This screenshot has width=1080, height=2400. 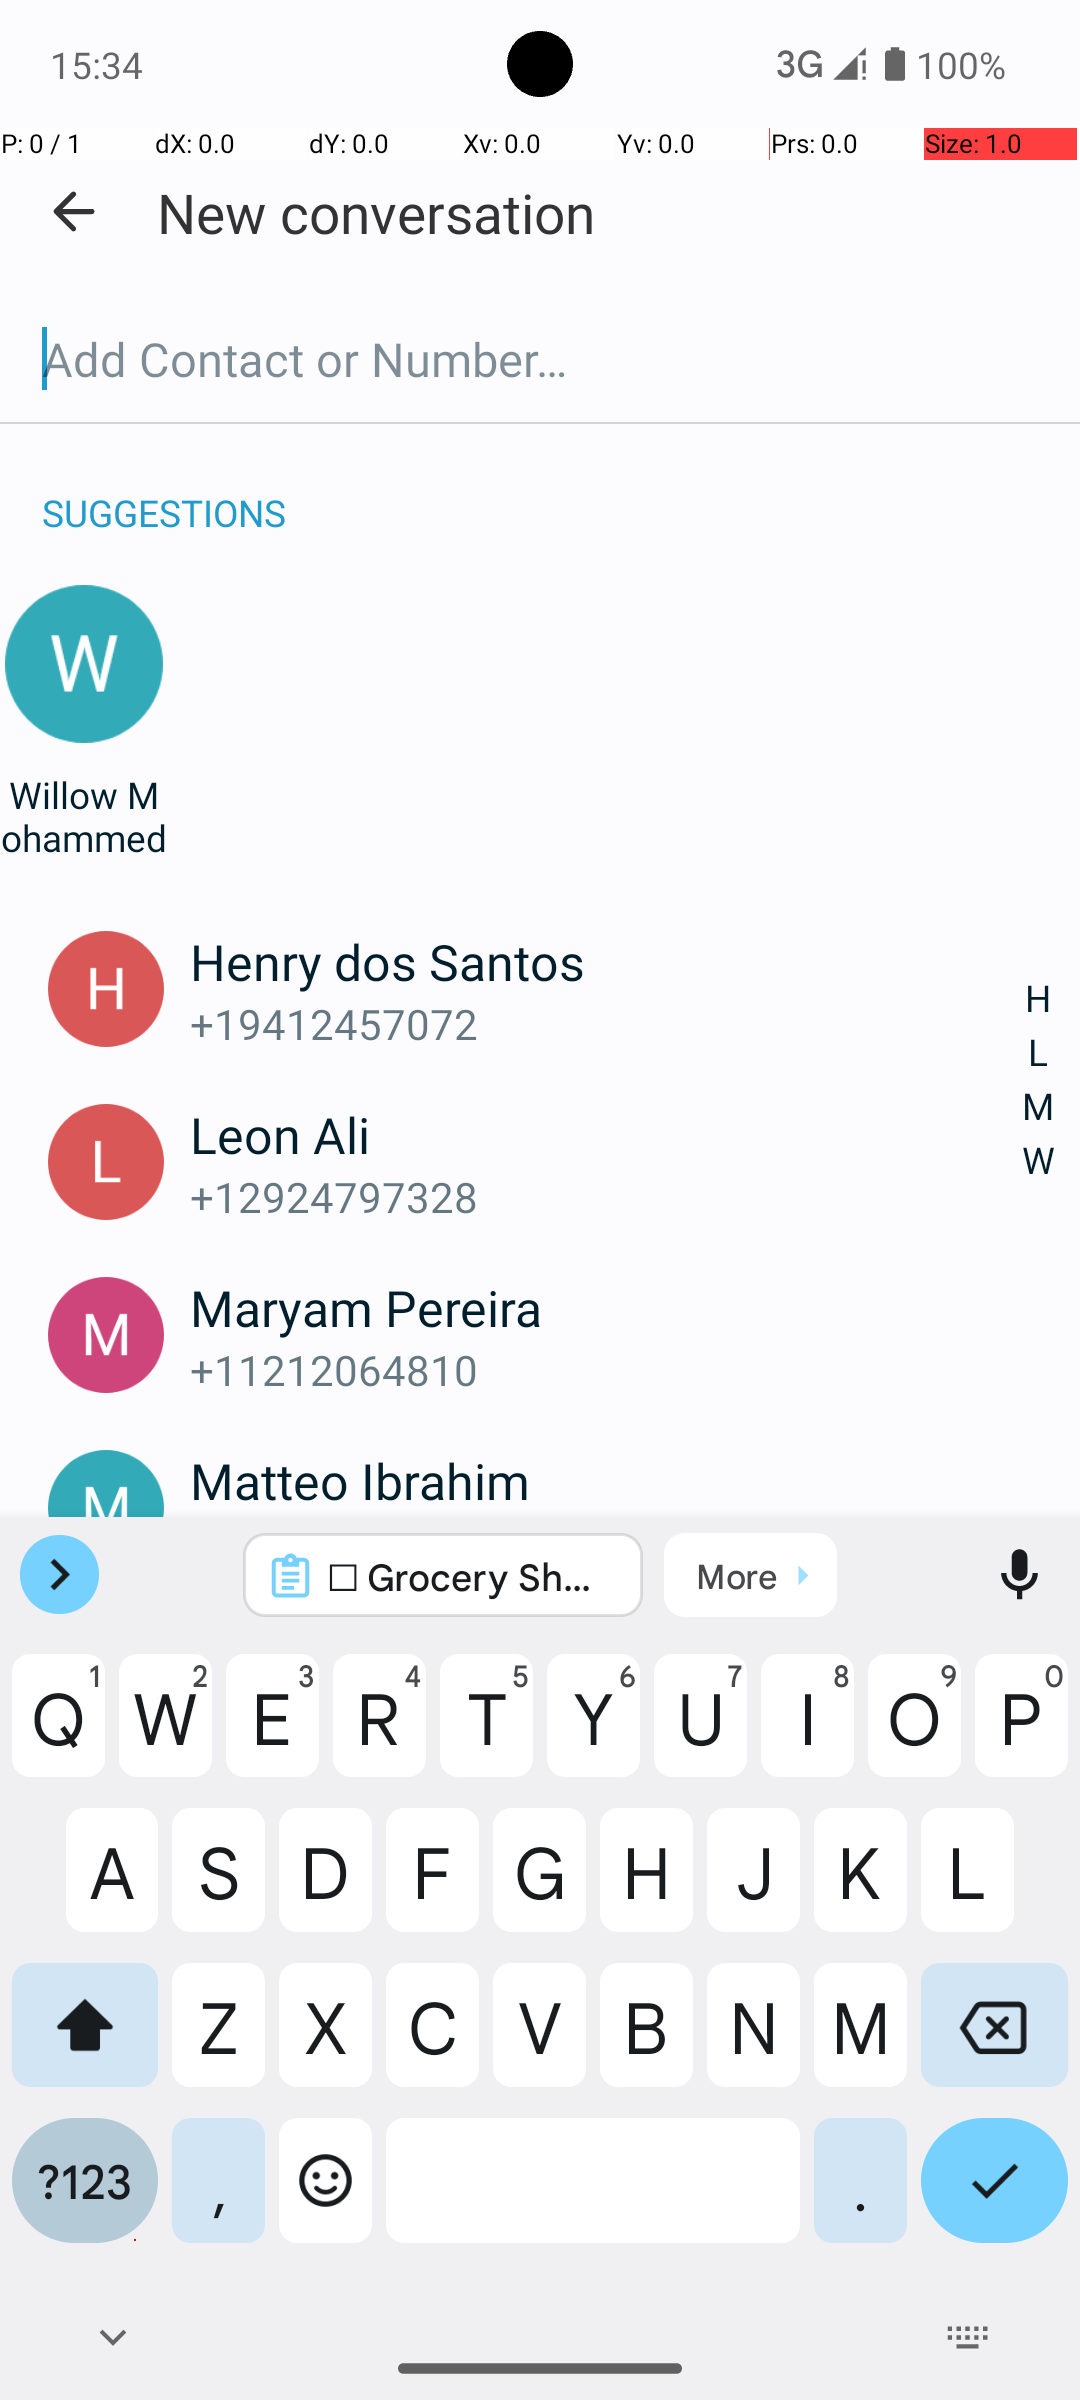 I want to click on +11212064810, so click(x=608, y=1370).